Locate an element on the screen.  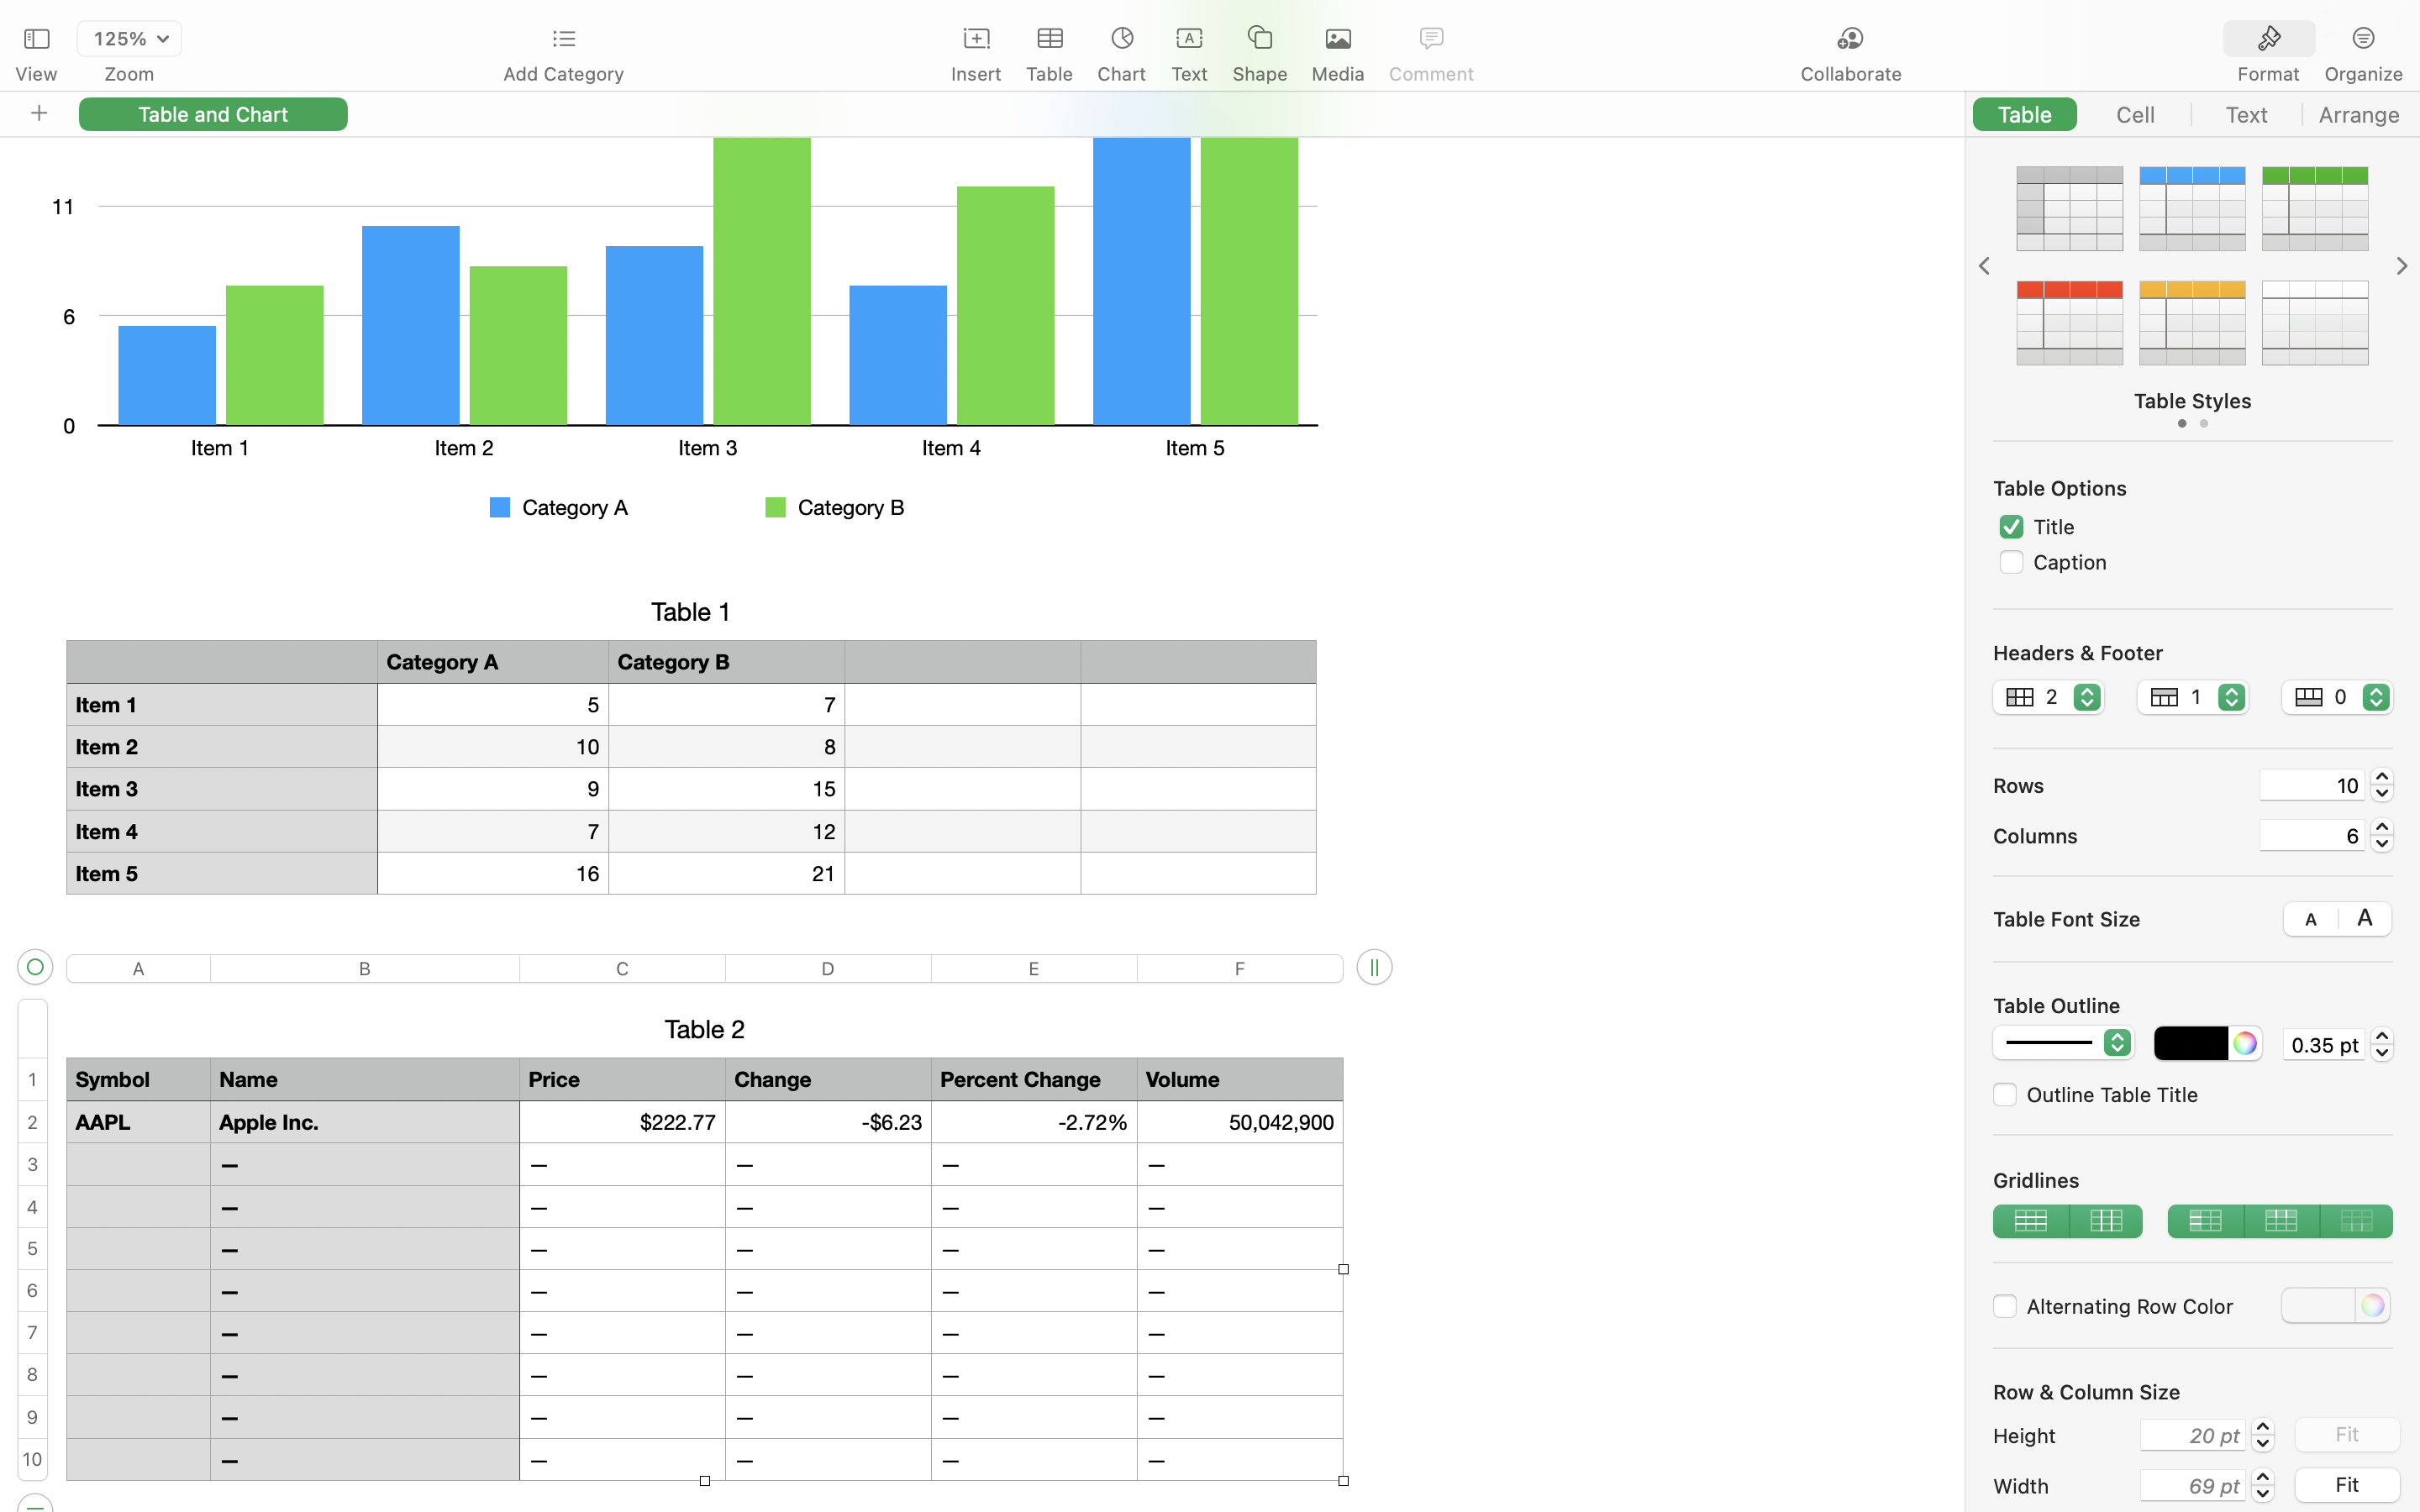
Zoom is located at coordinates (129, 74).